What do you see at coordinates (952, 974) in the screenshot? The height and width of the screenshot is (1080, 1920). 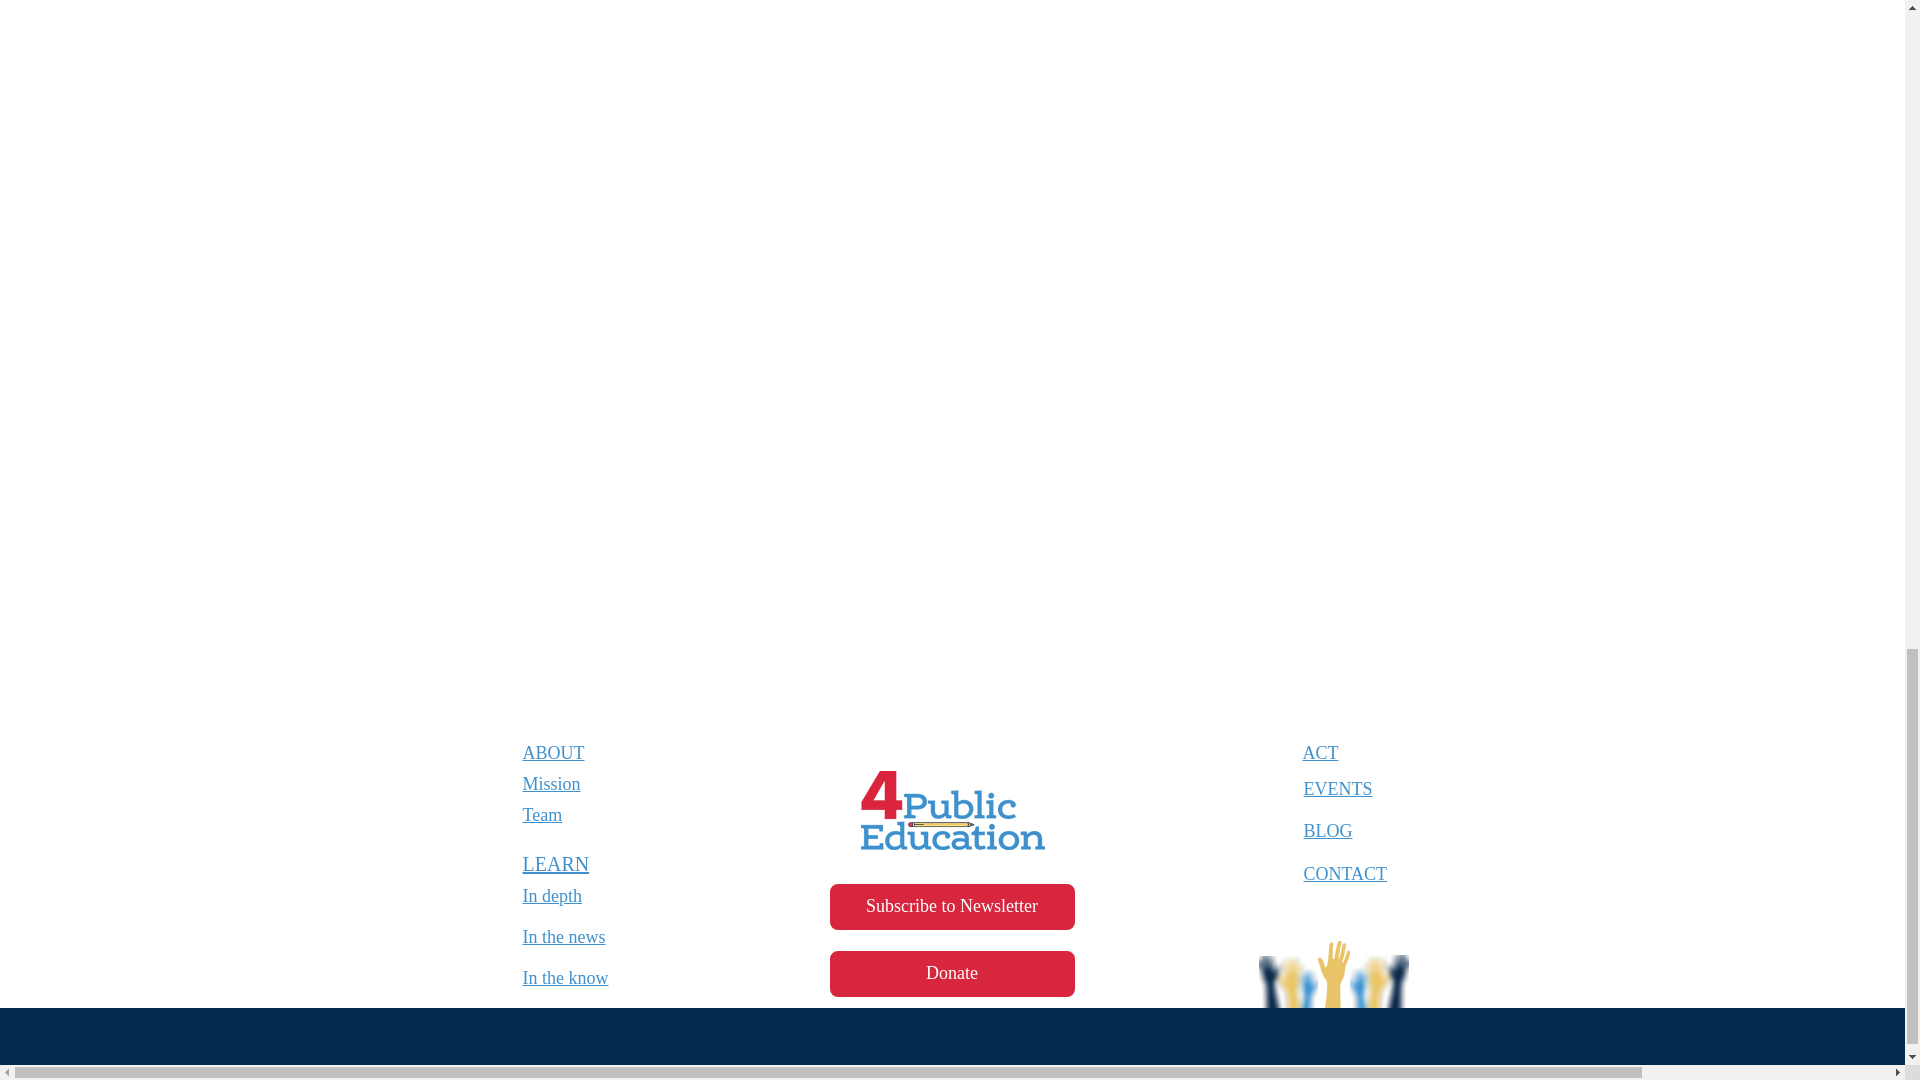 I see `Donate` at bounding box center [952, 974].